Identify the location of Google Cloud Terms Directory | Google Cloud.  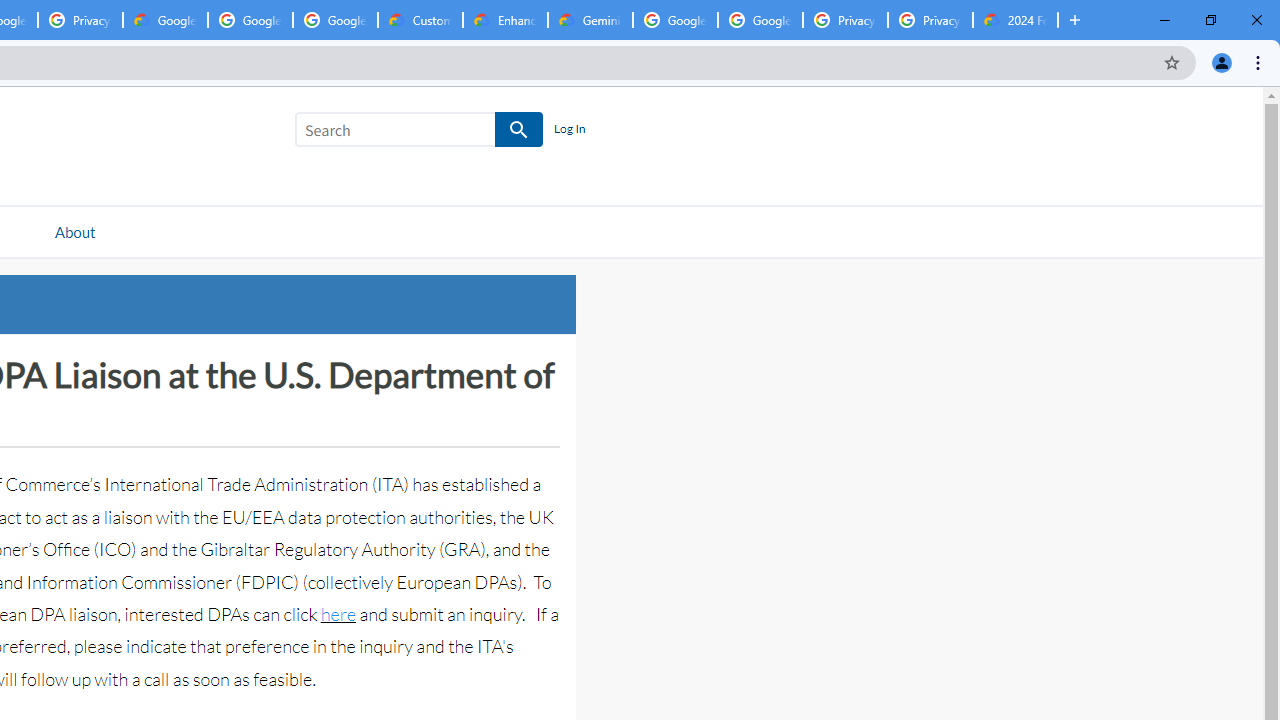
(165, 20).